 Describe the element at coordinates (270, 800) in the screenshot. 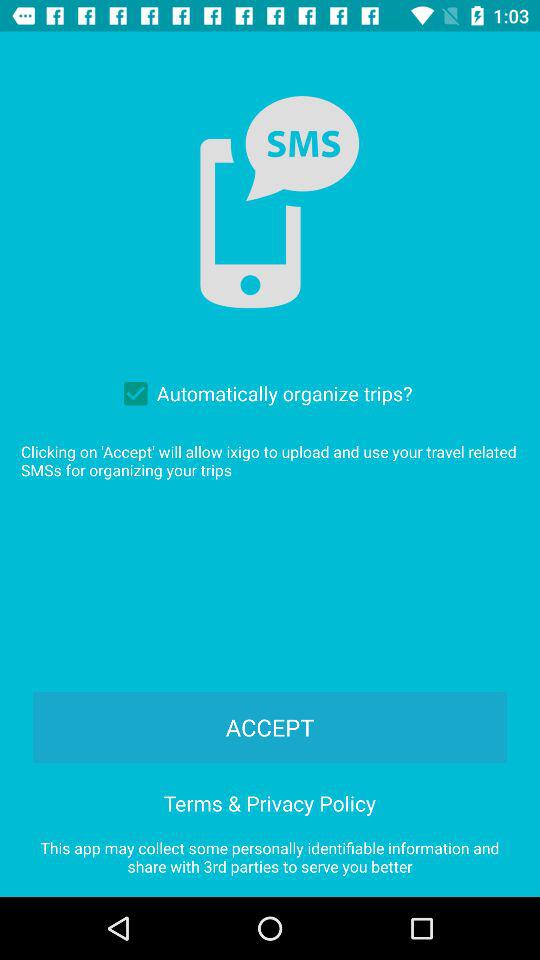

I see `scroll to terms & privacy policy icon` at that location.